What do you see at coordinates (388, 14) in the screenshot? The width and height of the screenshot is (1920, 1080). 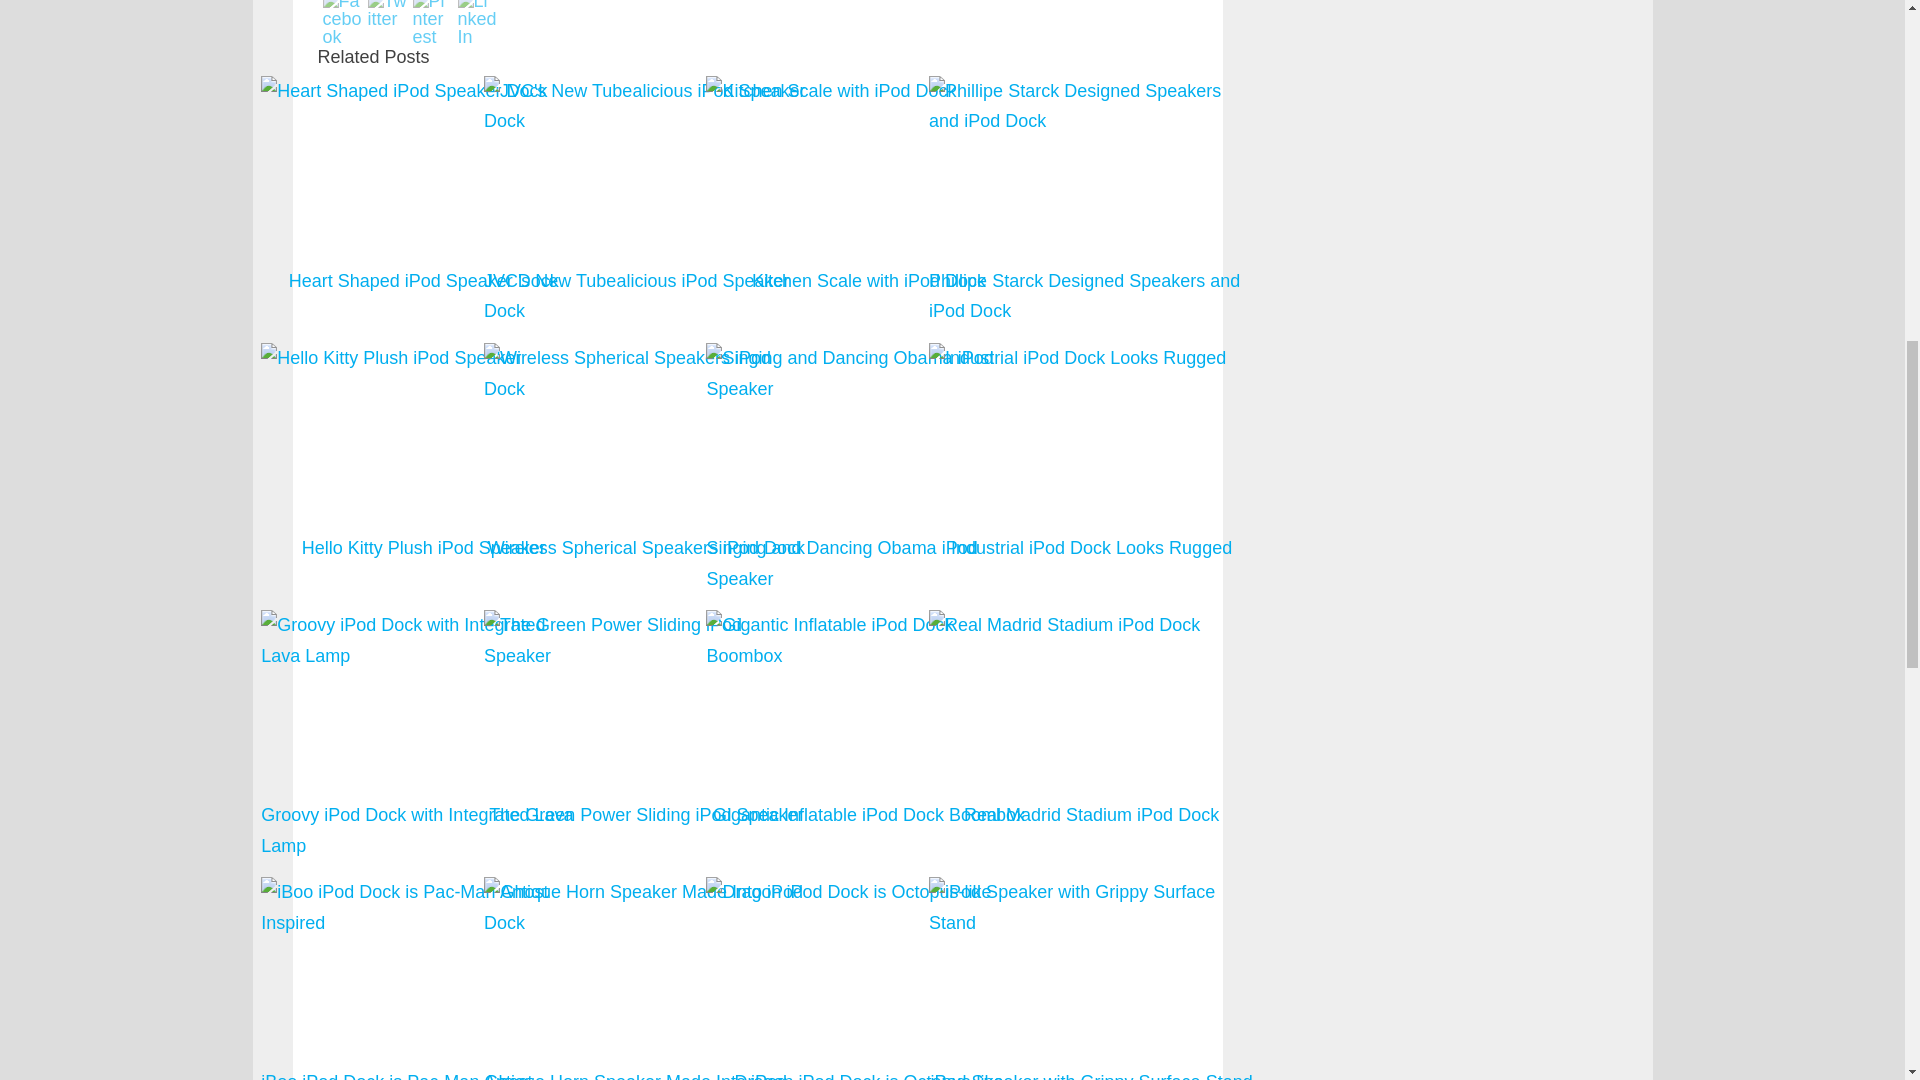 I see `Twitter` at bounding box center [388, 14].